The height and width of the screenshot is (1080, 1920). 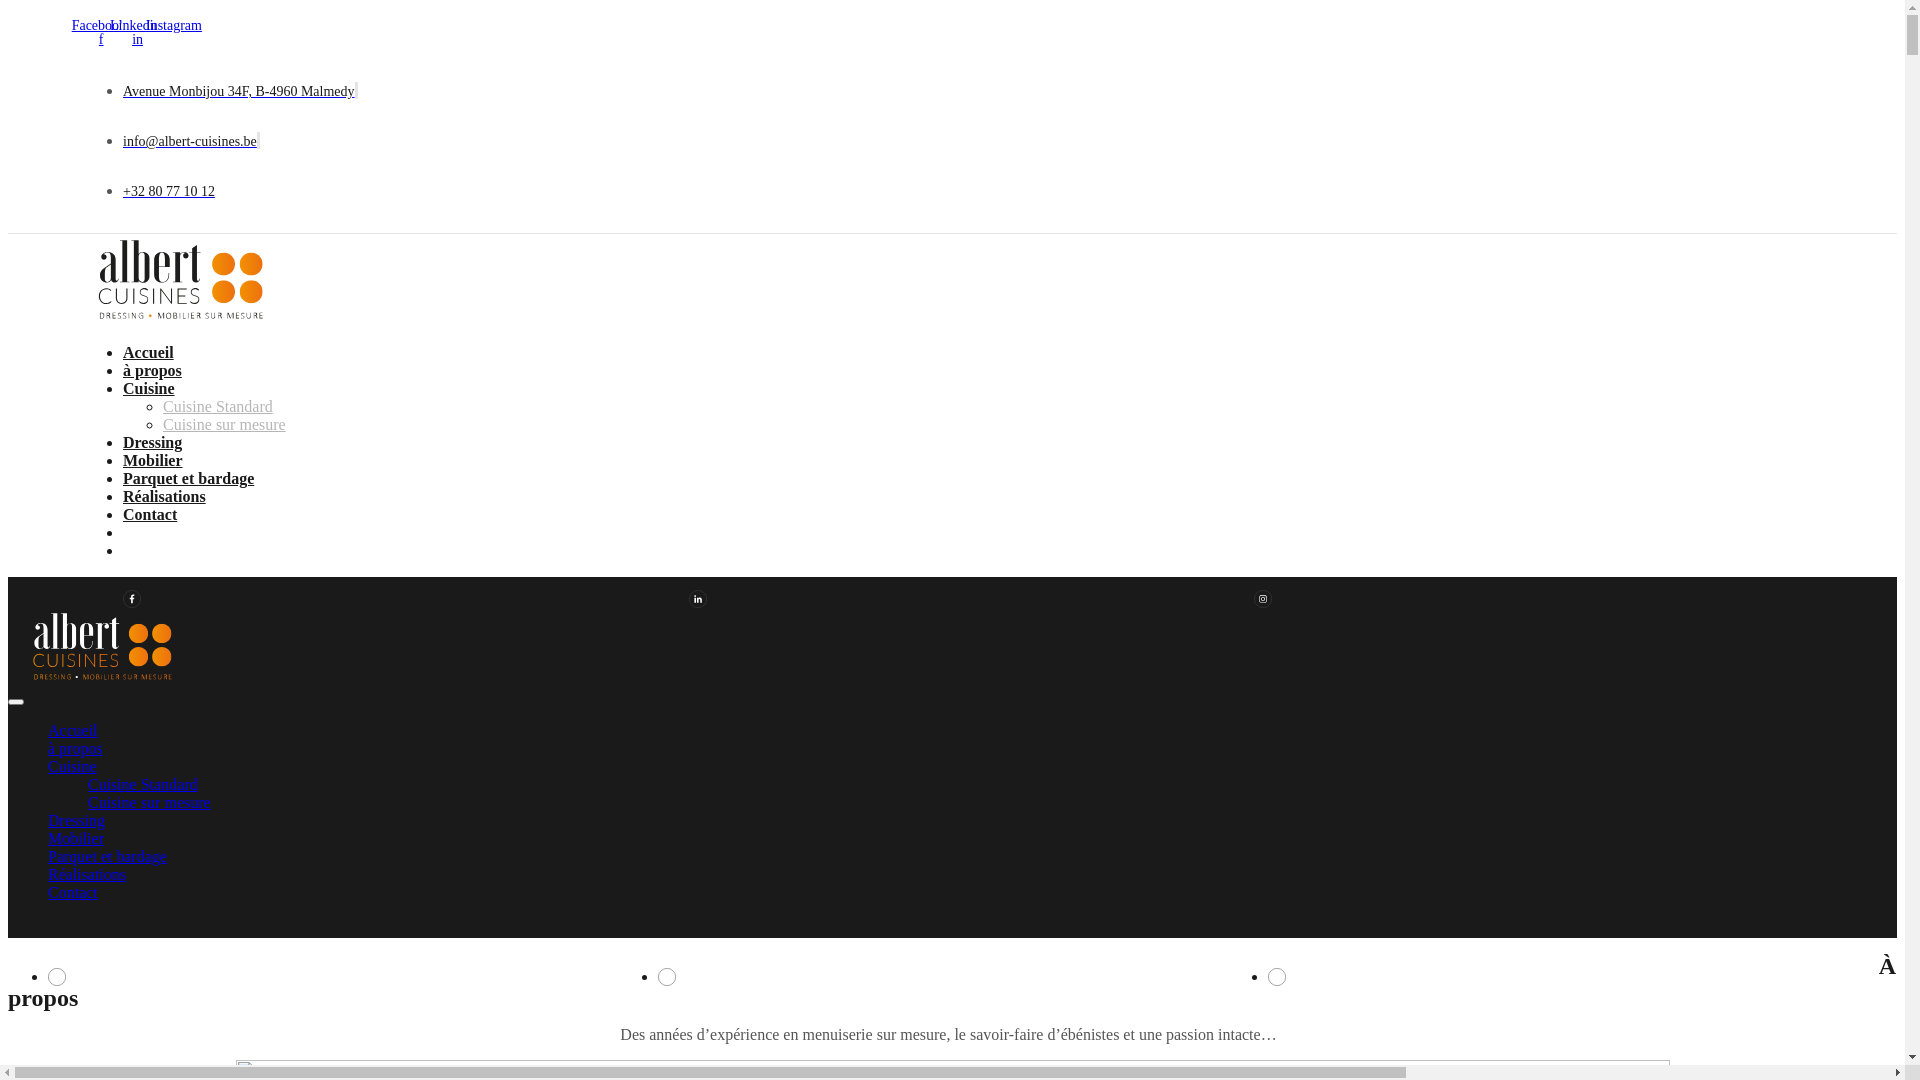 I want to click on Mobilier, so click(x=76, y=838).